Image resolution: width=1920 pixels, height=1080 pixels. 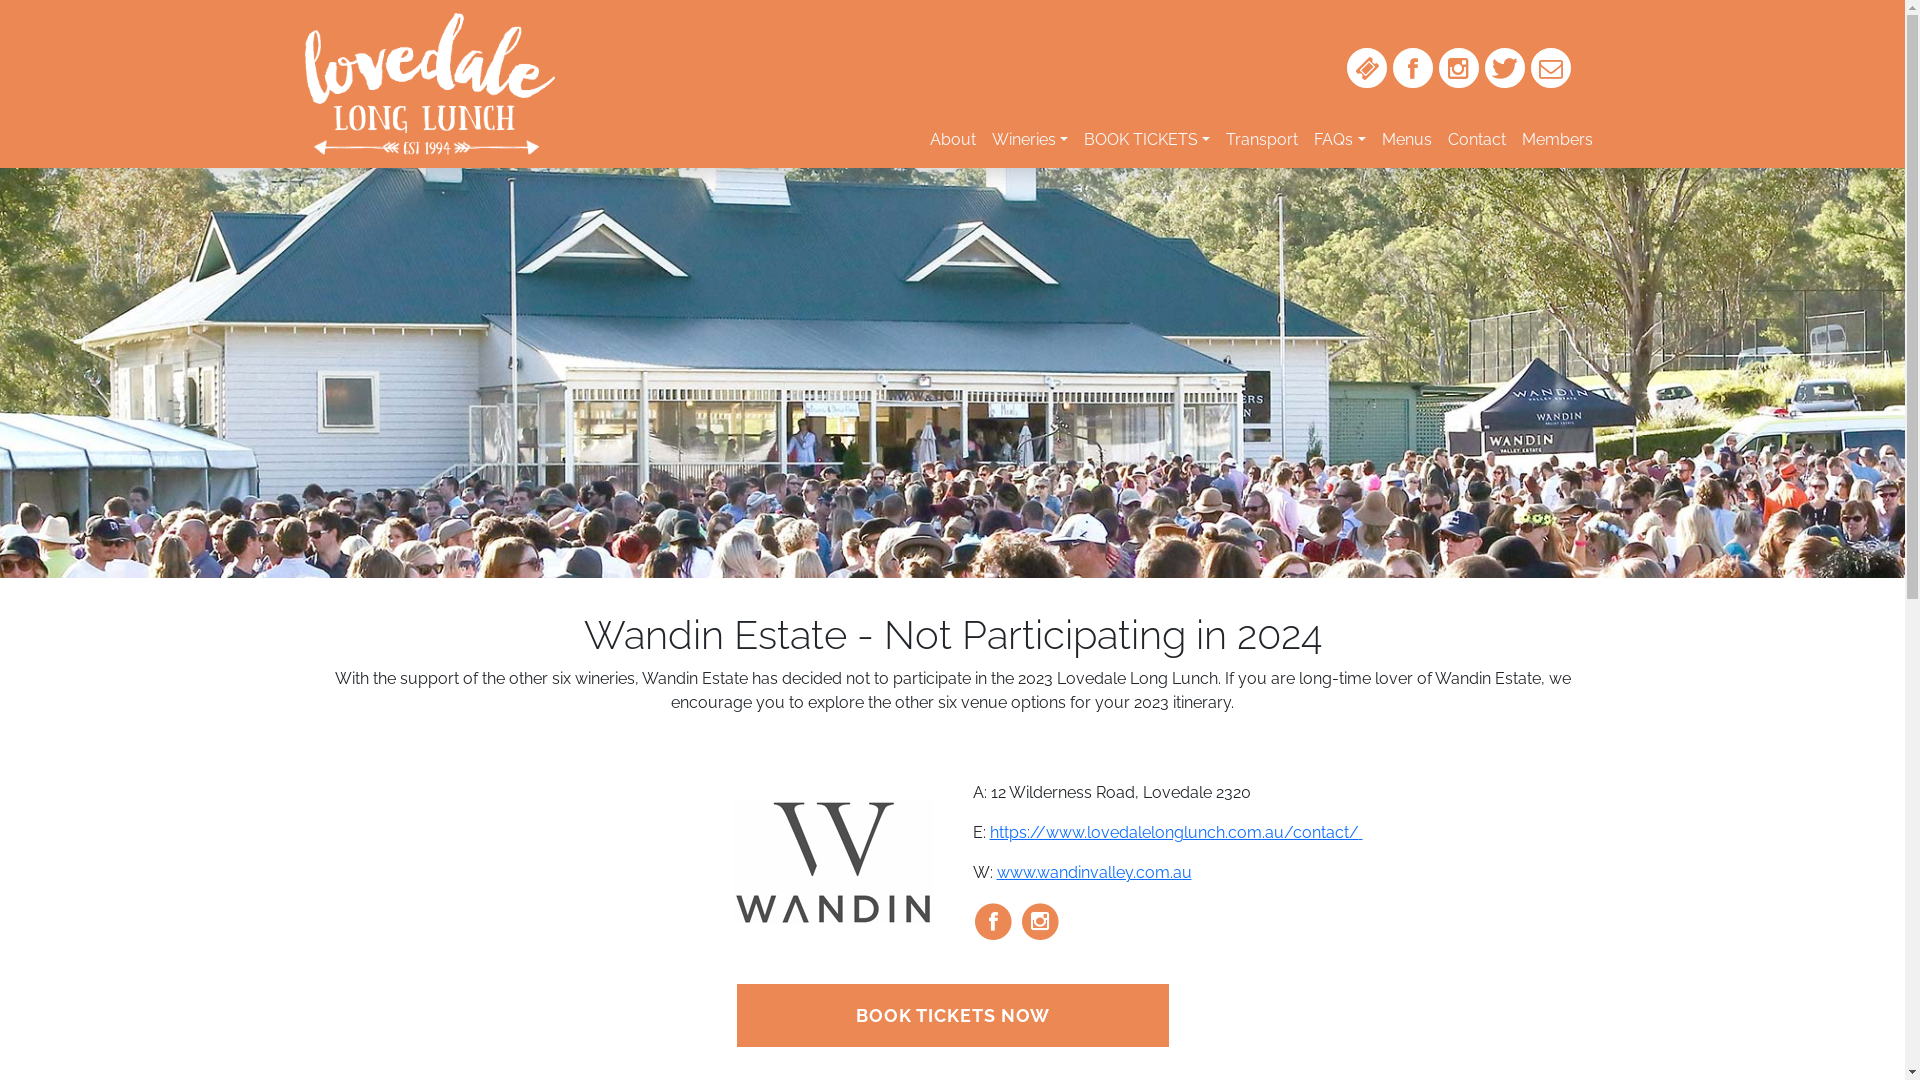 What do you see at coordinates (1458, 68) in the screenshot?
I see `Follow us on Instagram` at bounding box center [1458, 68].